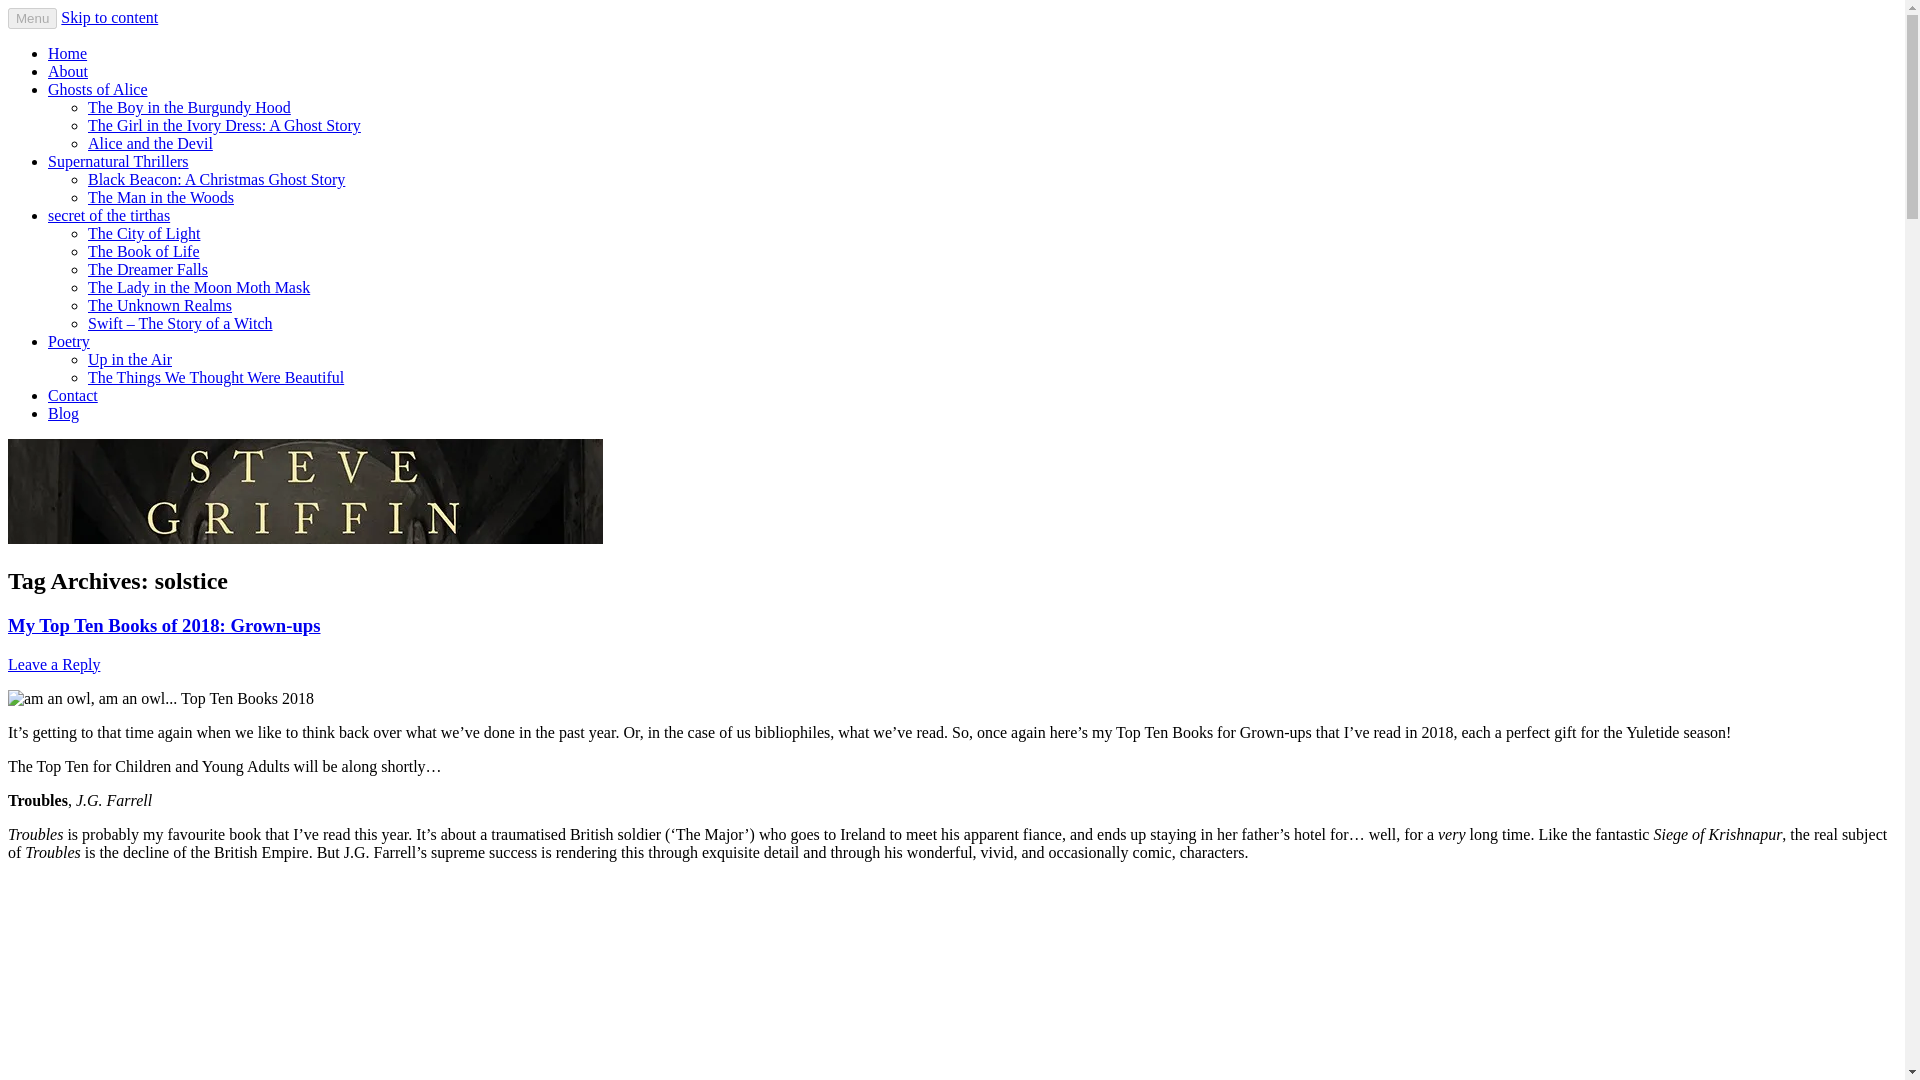 The width and height of the screenshot is (1920, 1080). What do you see at coordinates (130, 360) in the screenshot?
I see `Up in the Air` at bounding box center [130, 360].